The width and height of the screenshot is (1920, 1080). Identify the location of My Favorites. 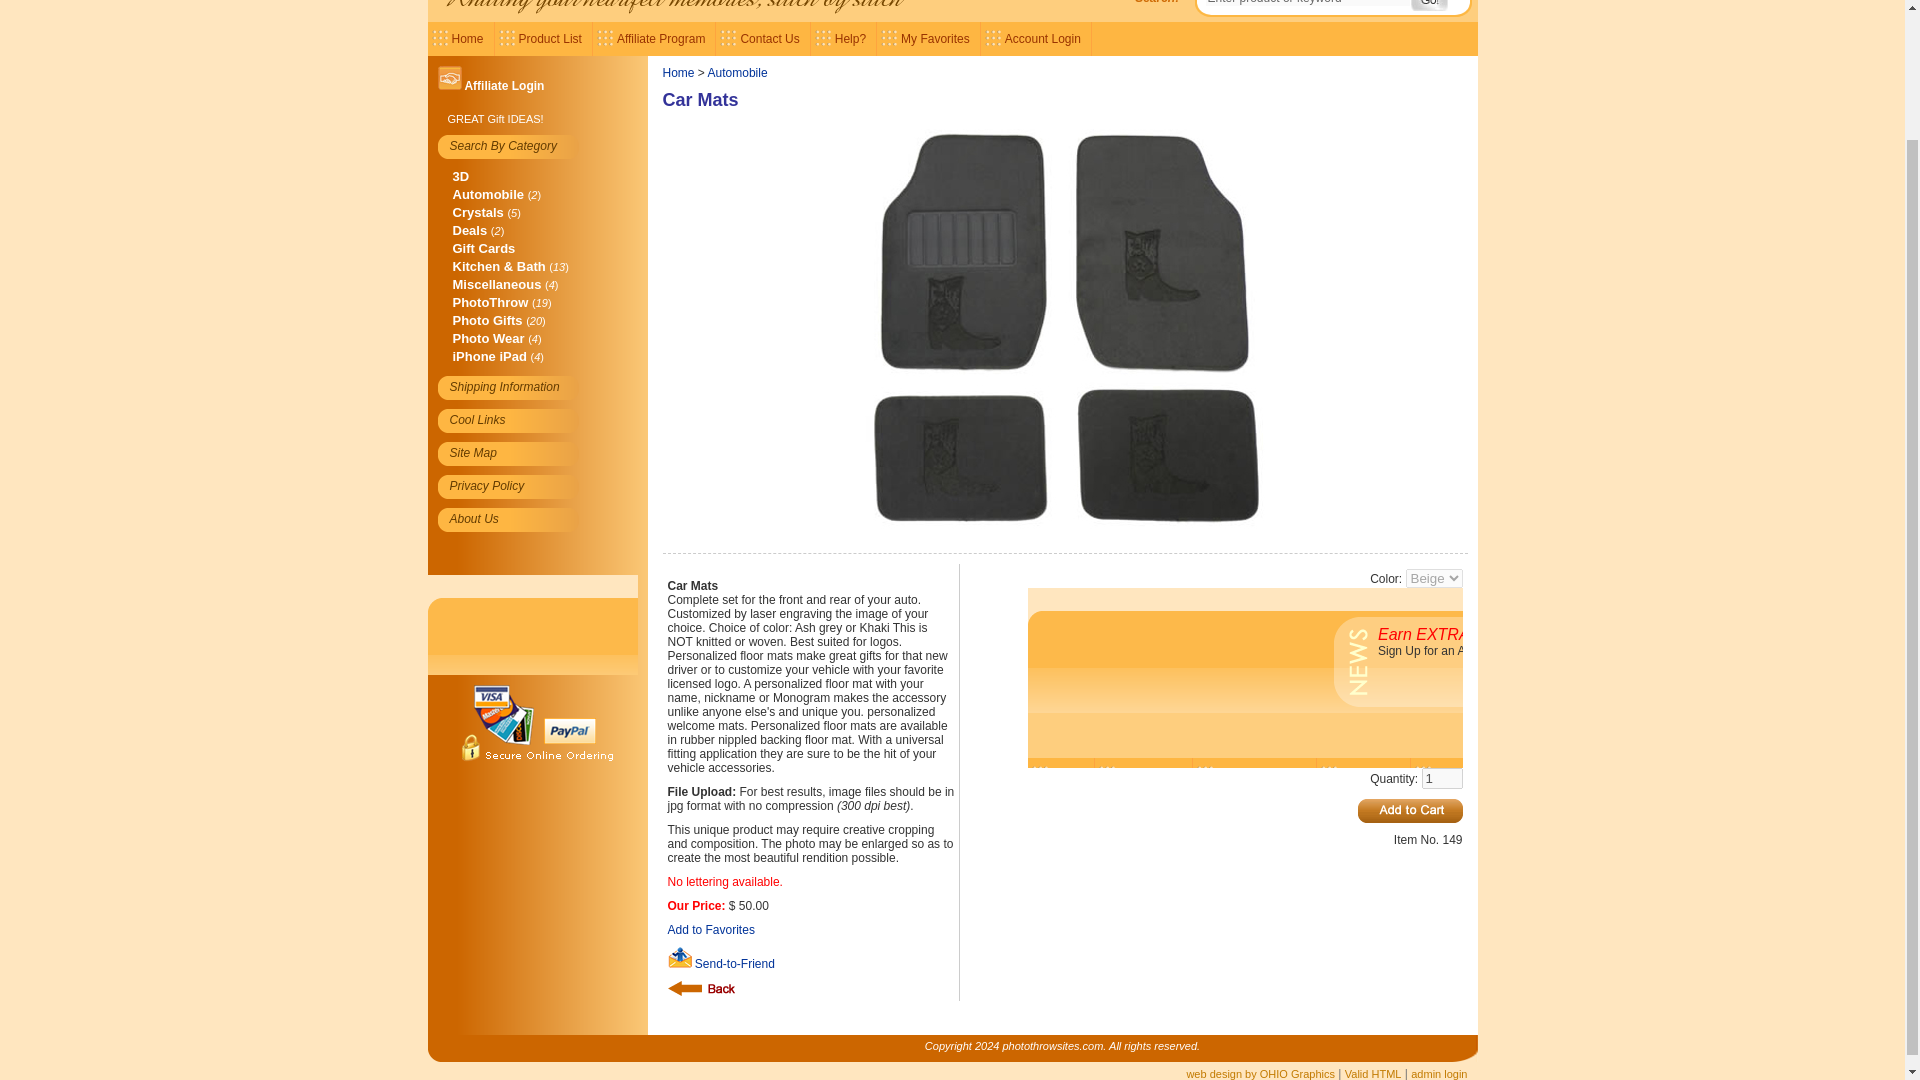
(929, 38).